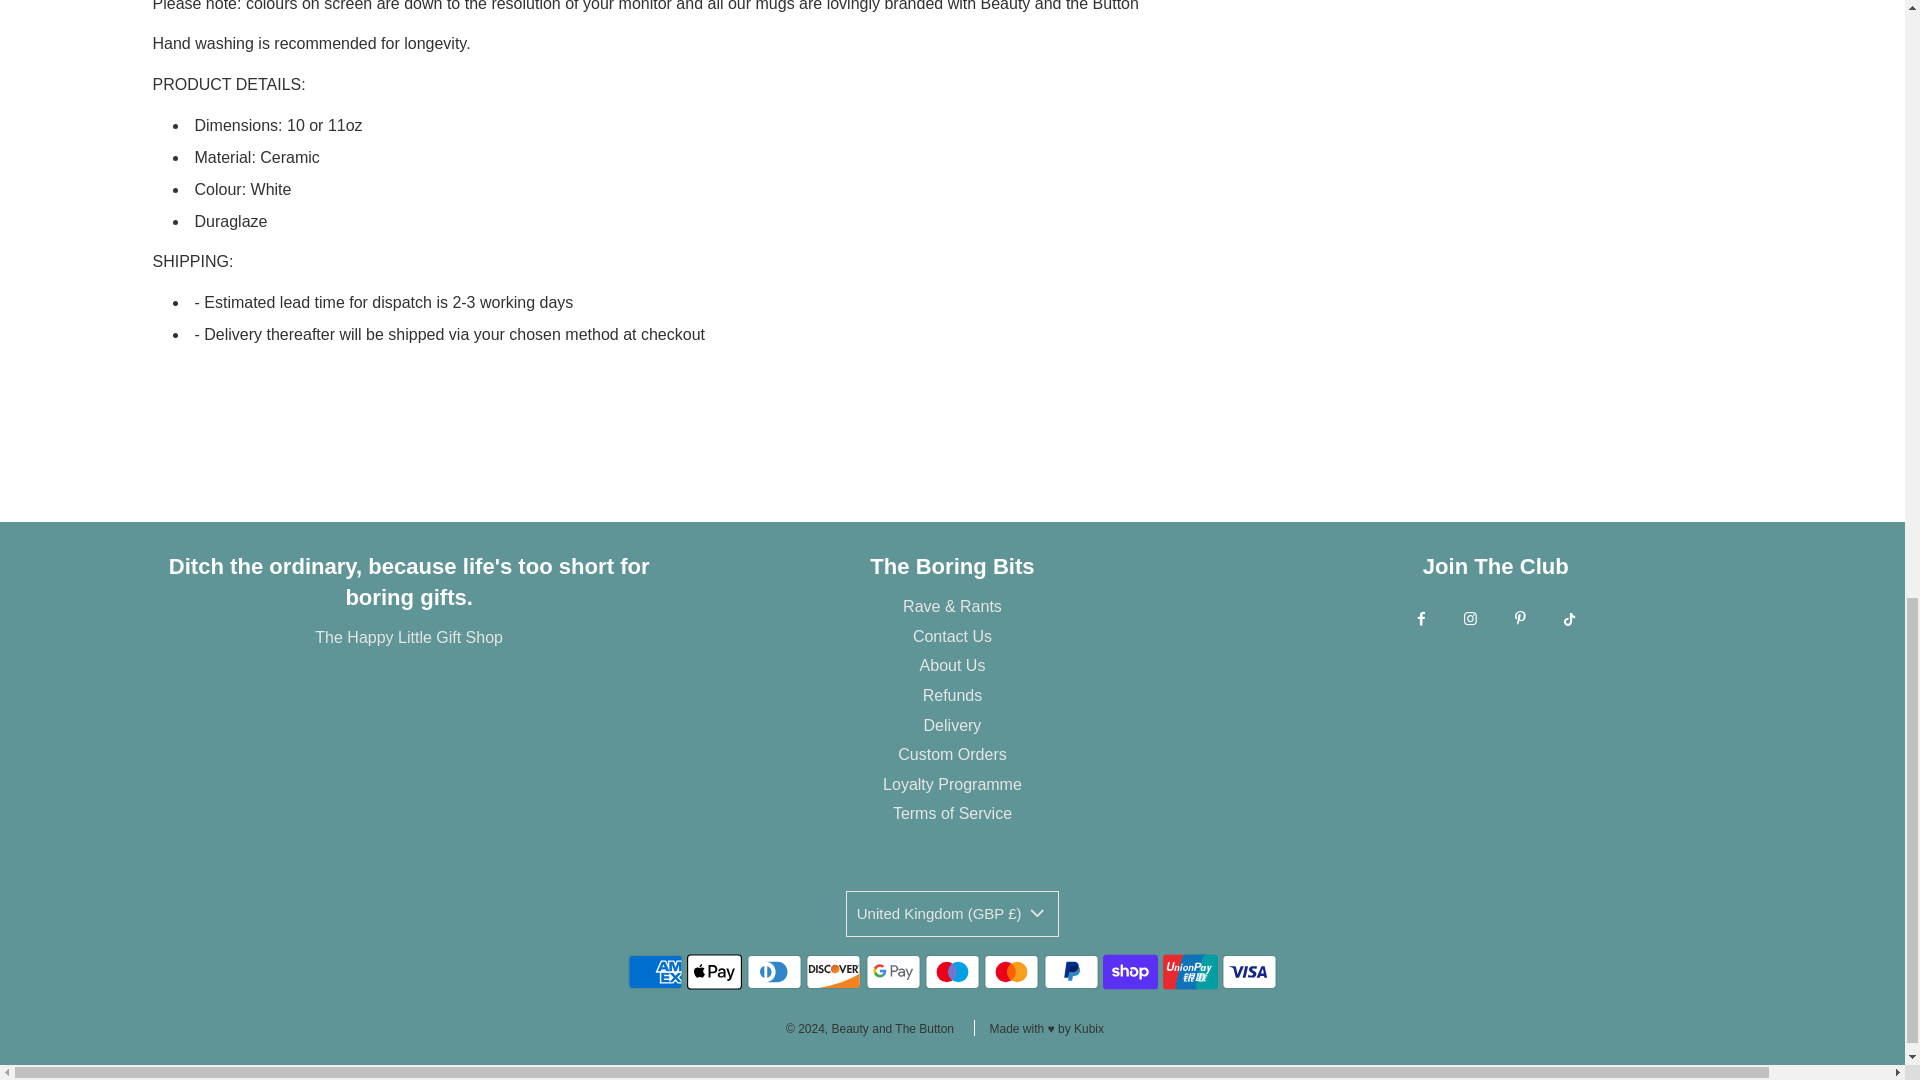  What do you see at coordinates (774, 972) in the screenshot?
I see `Diners Club` at bounding box center [774, 972].